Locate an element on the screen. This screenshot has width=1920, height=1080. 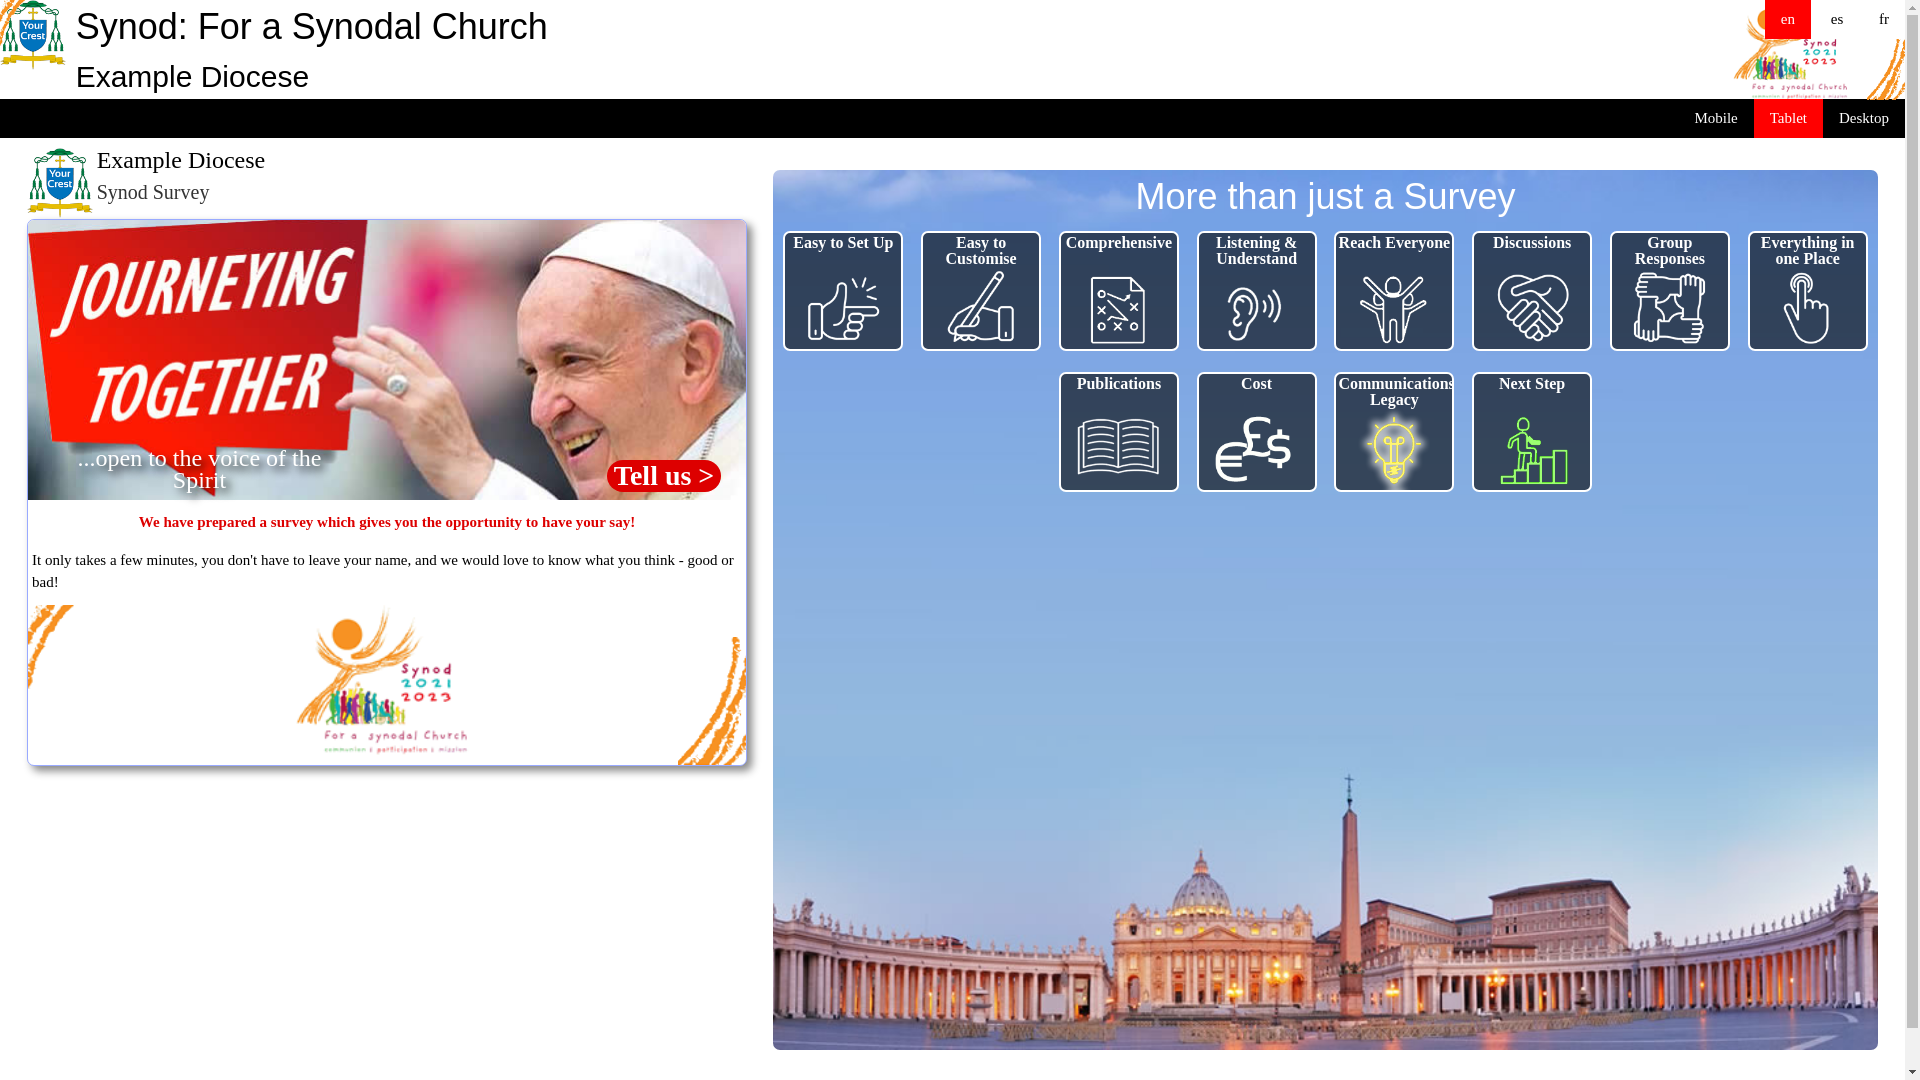
fr is located at coordinates (1884, 19).